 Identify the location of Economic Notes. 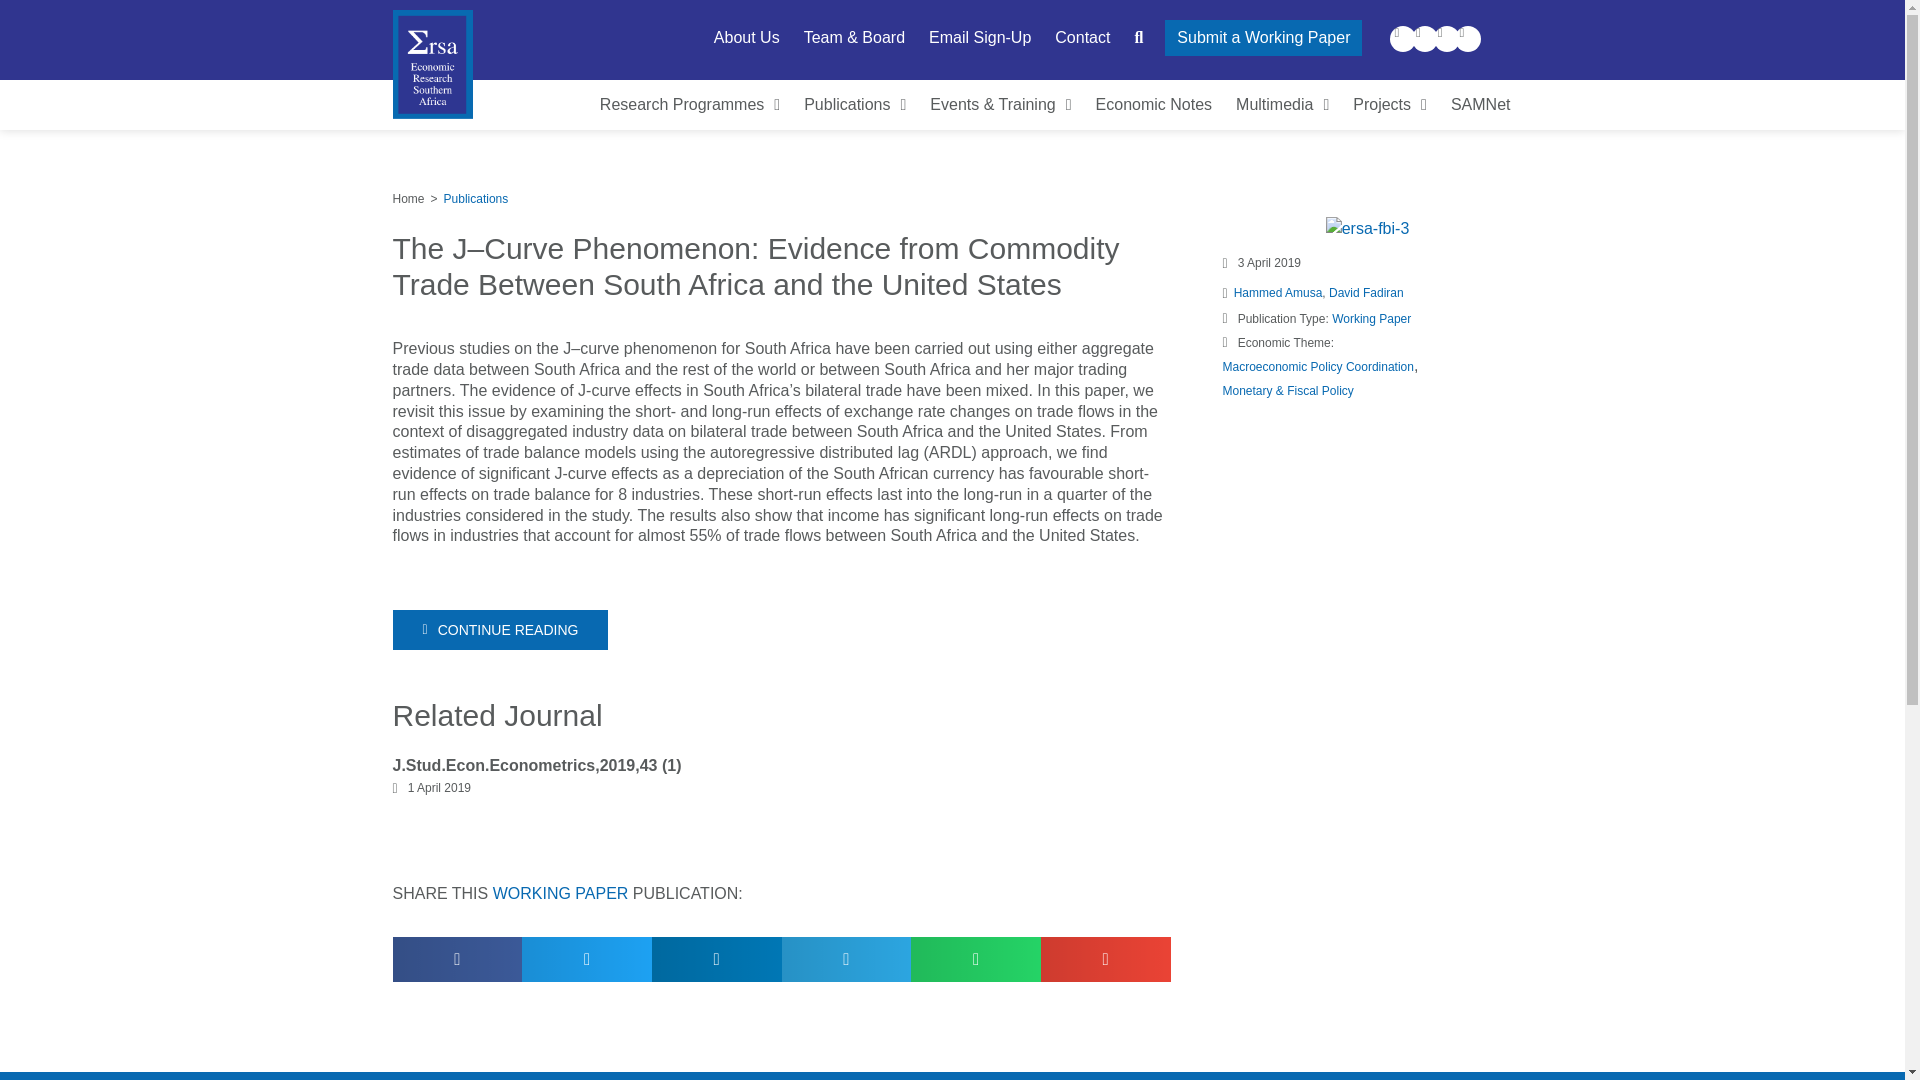
(1154, 105).